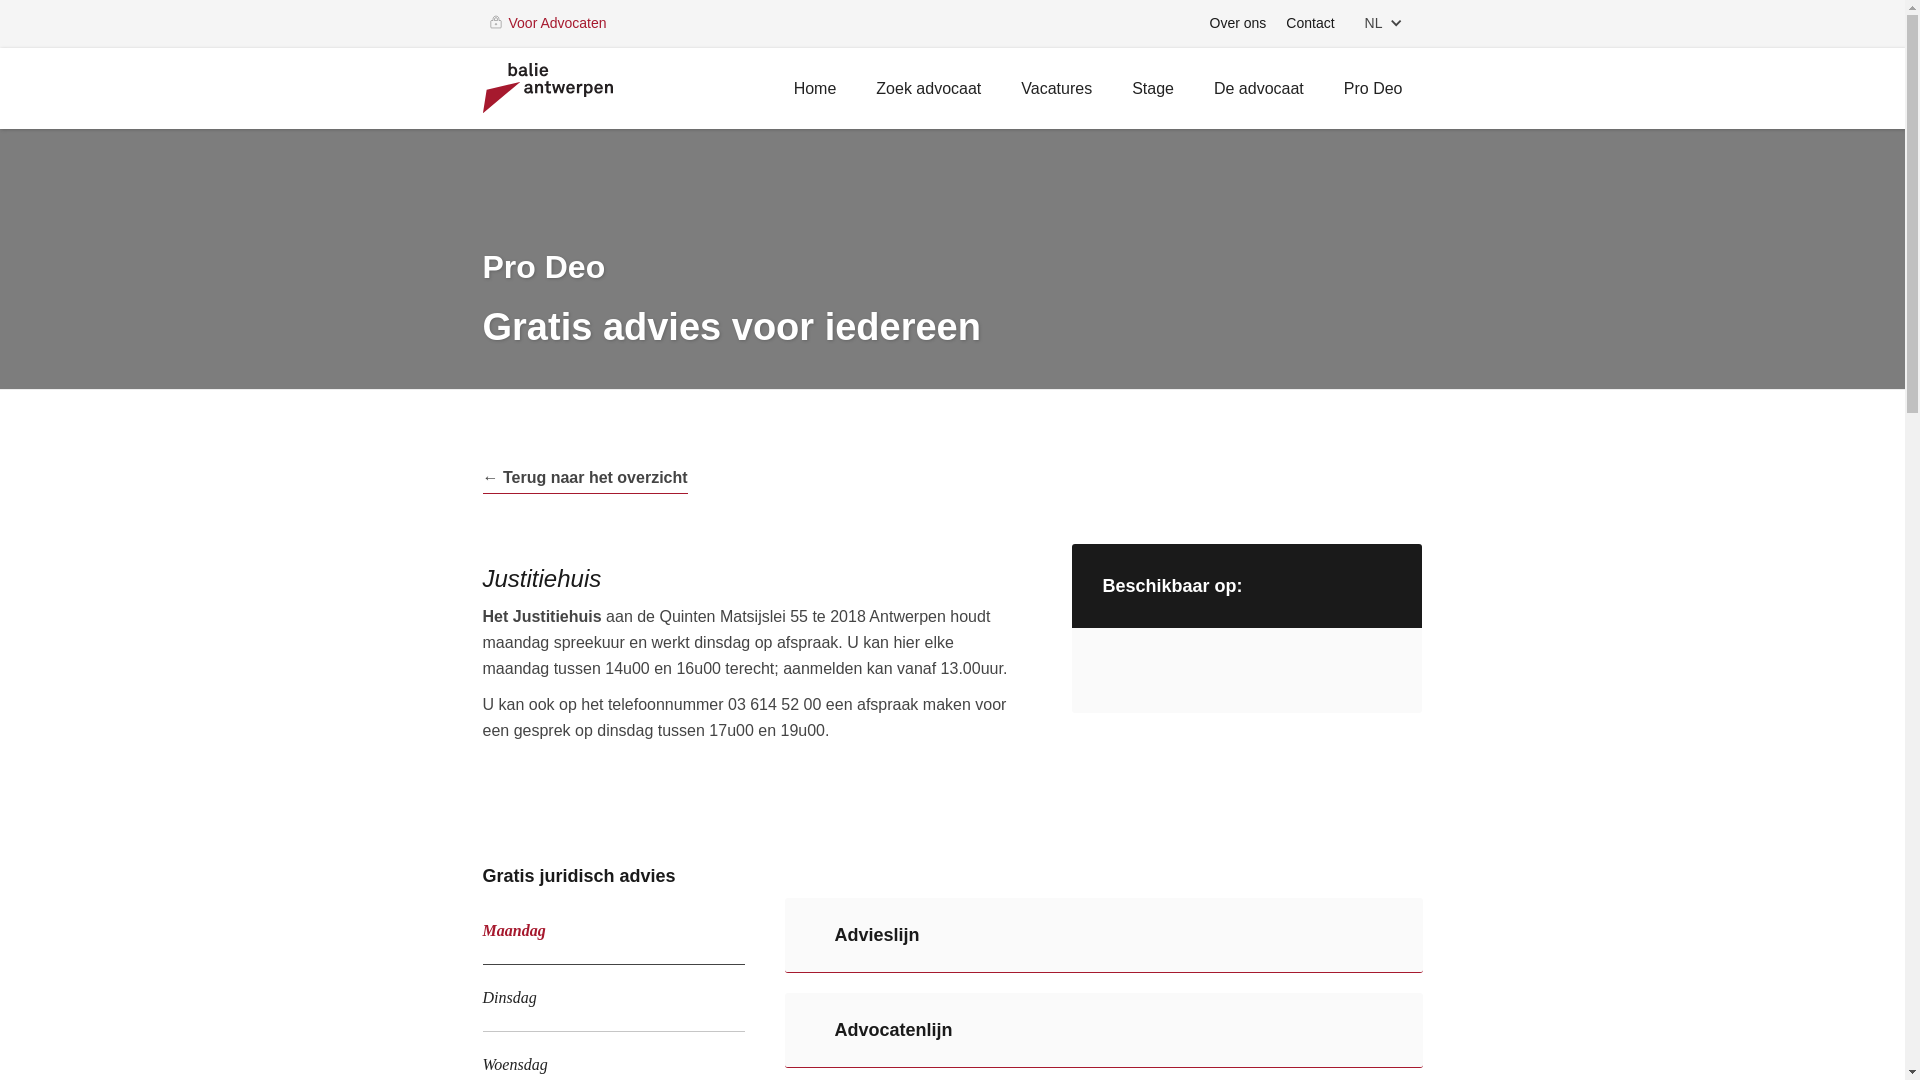 The height and width of the screenshot is (1080, 1920). Describe the element at coordinates (1310, 24) in the screenshot. I see `Contact` at that location.